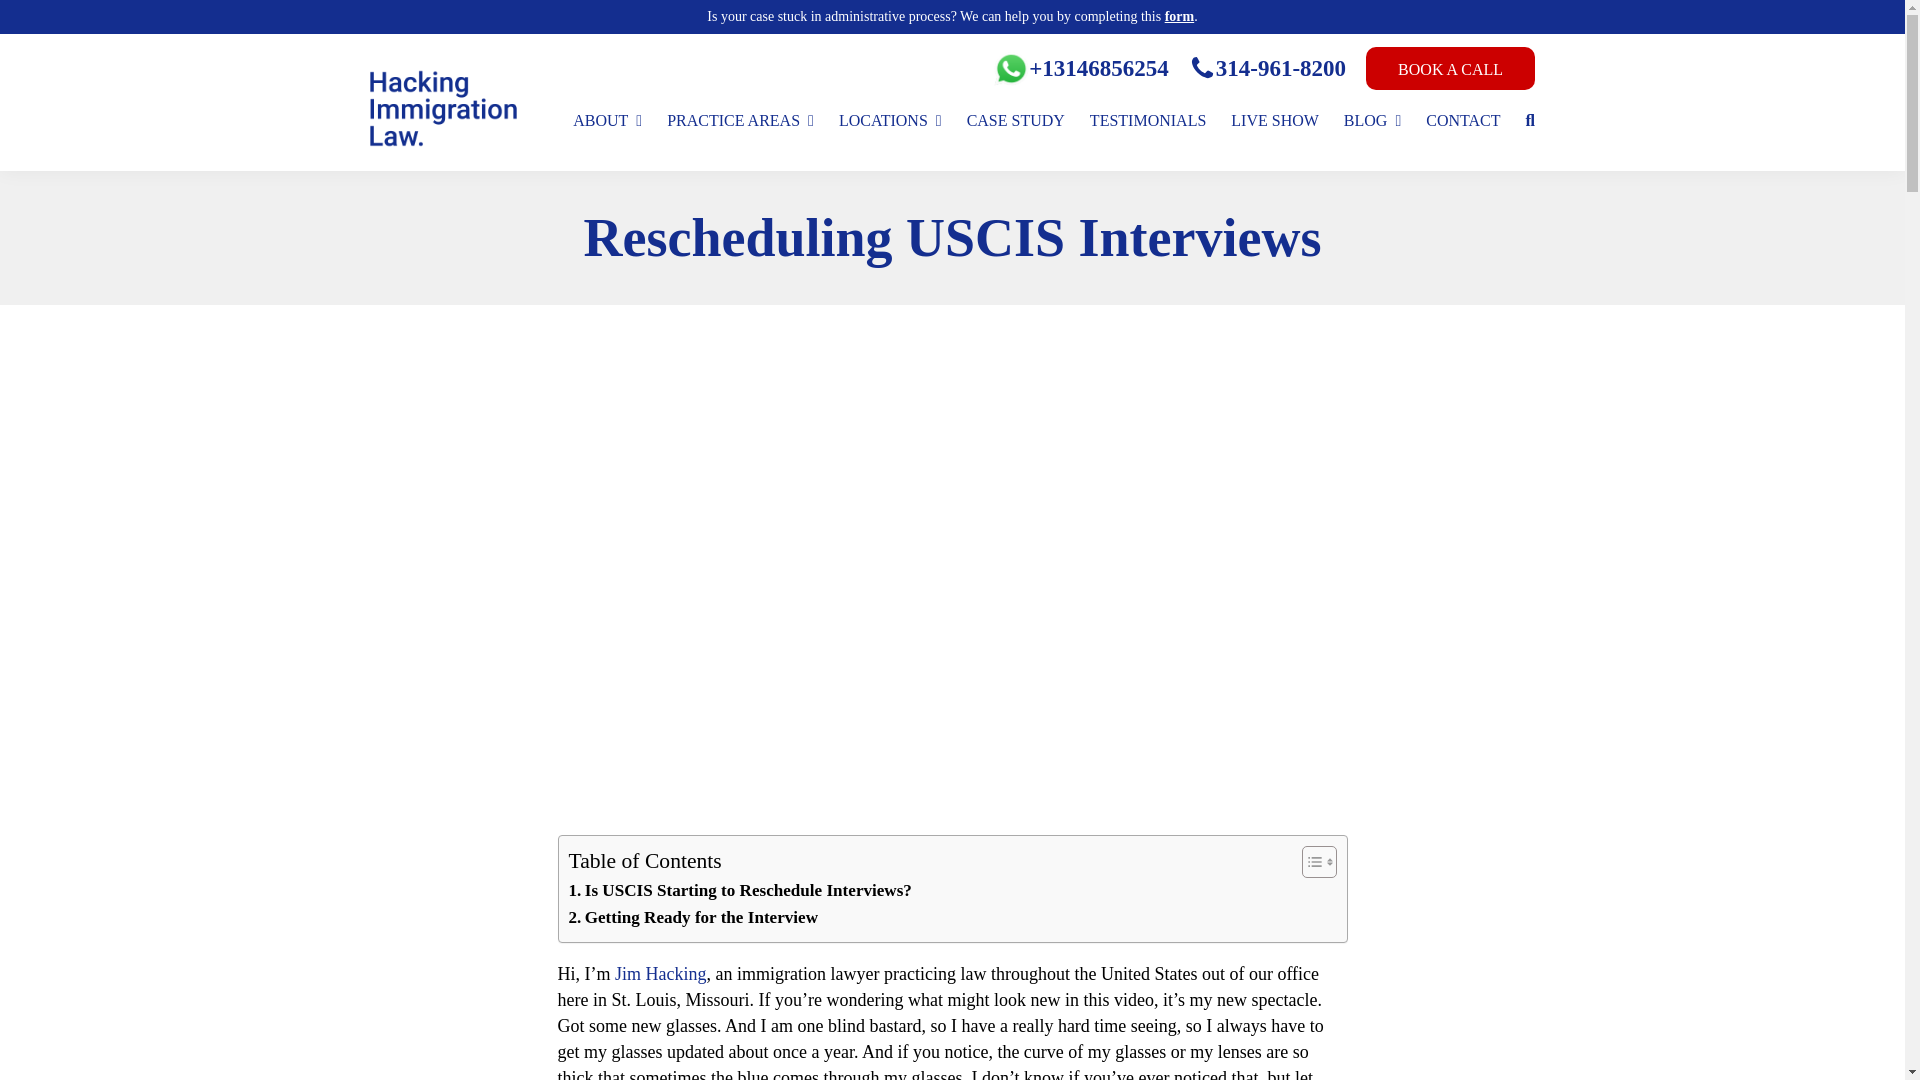 This screenshot has width=1920, height=1080. What do you see at coordinates (1148, 120) in the screenshot?
I see `TESTIMONIALS` at bounding box center [1148, 120].